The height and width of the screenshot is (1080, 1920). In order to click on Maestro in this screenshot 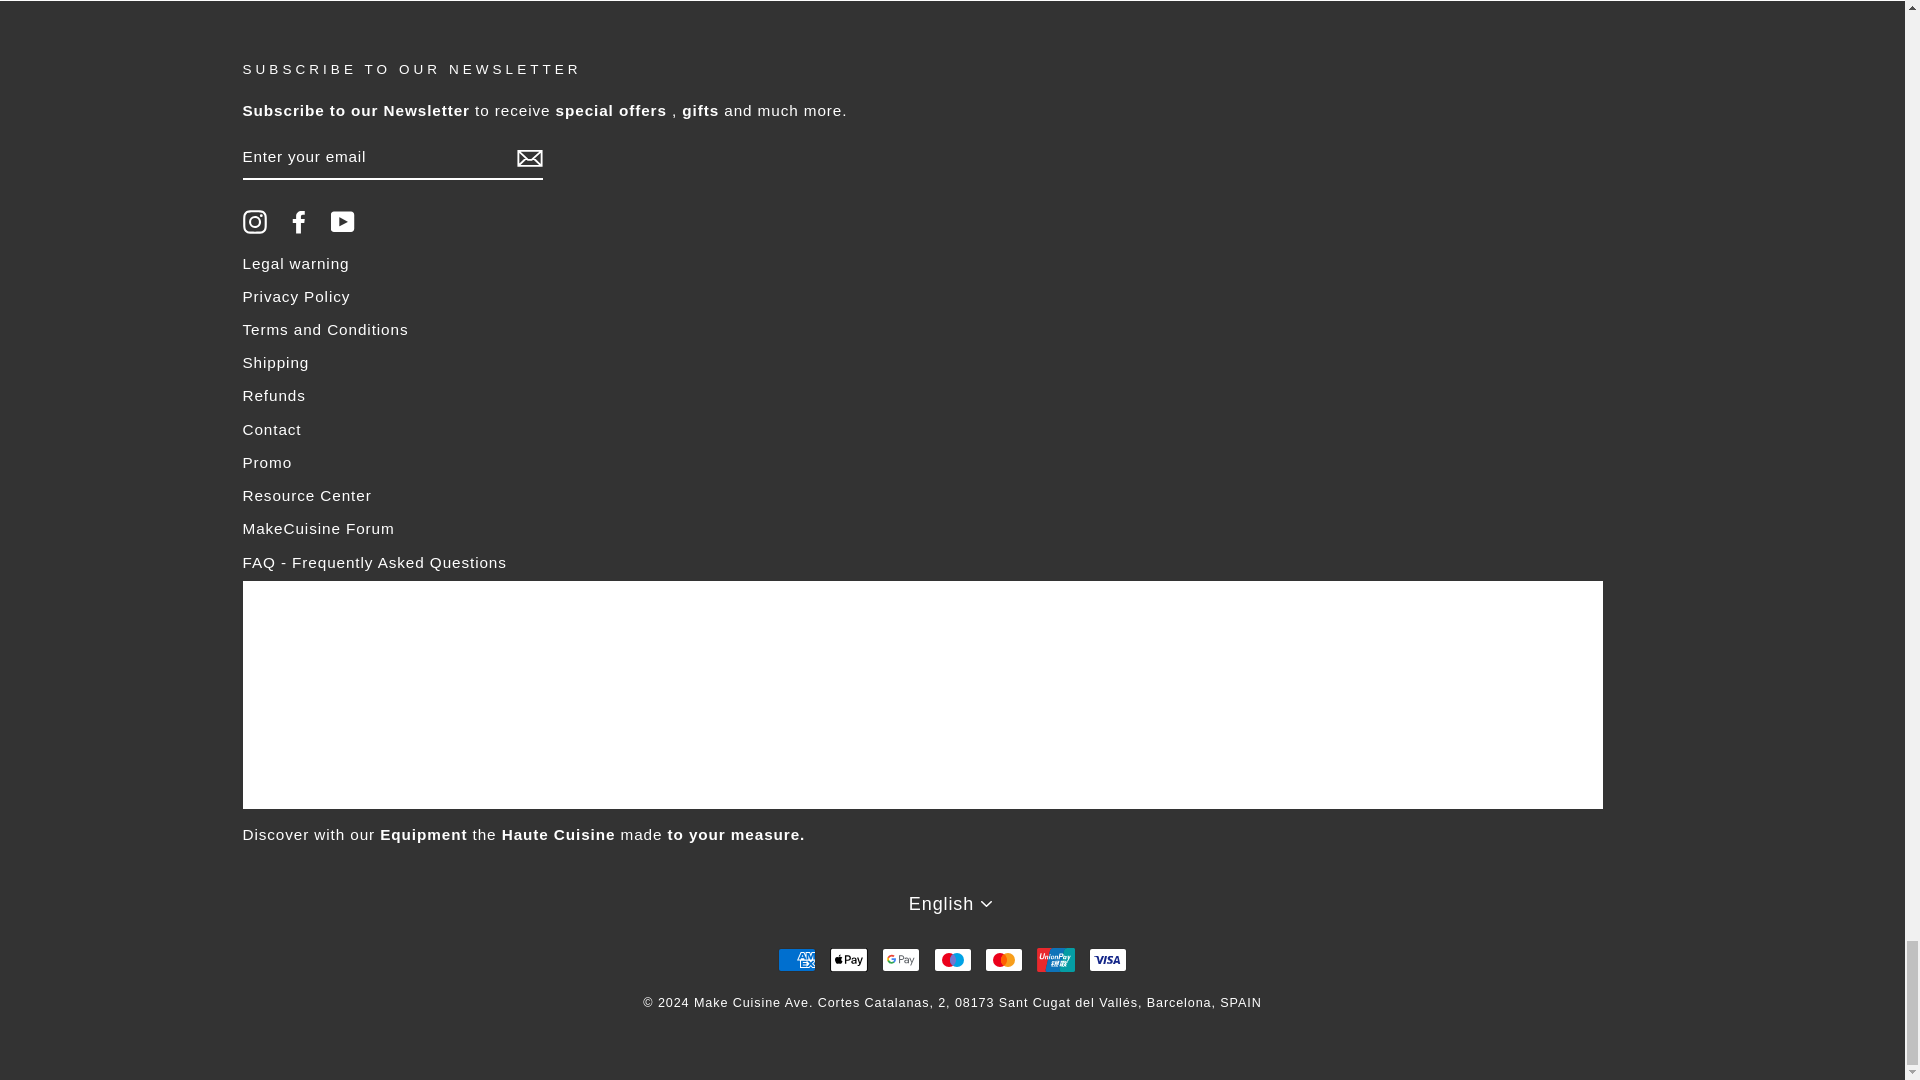, I will do `click(952, 960)`.